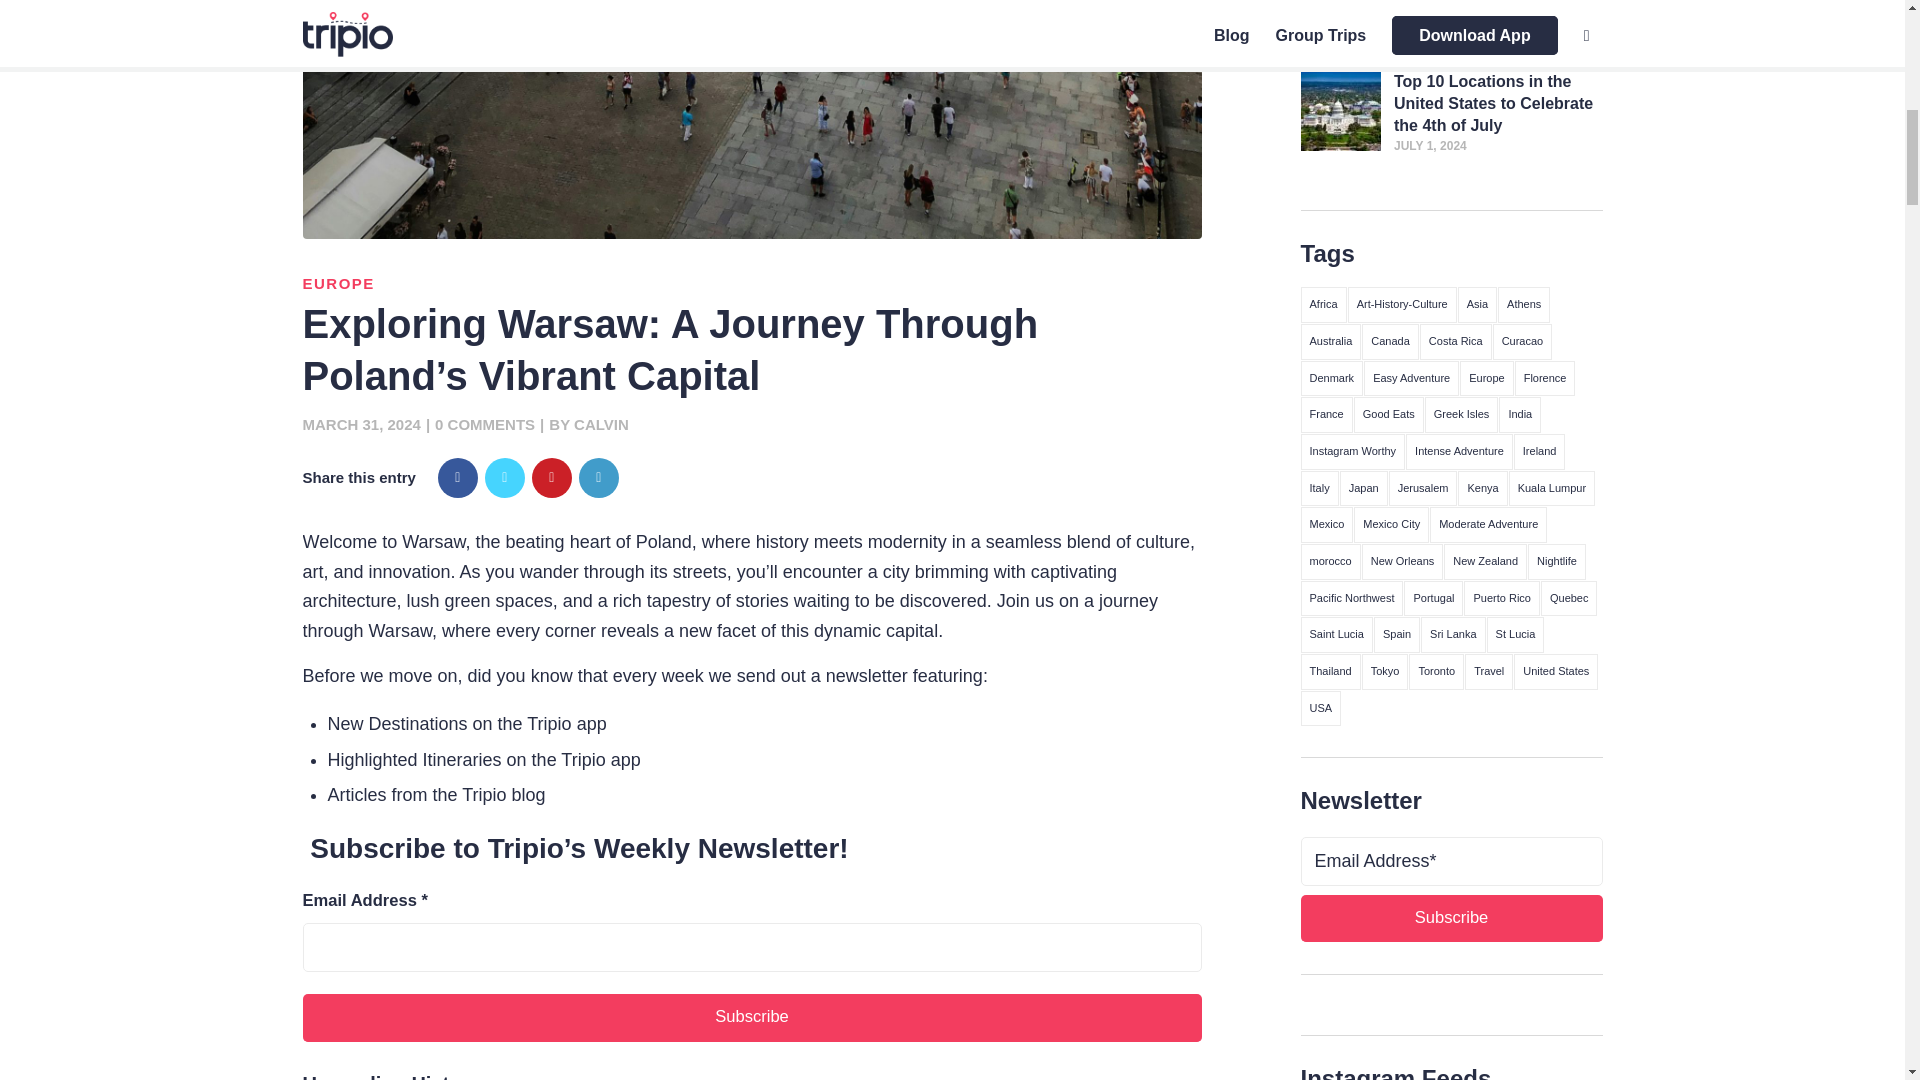  What do you see at coordinates (1450, 918) in the screenshot?
I see `Subscribe` at bounding box center [1450, 918].